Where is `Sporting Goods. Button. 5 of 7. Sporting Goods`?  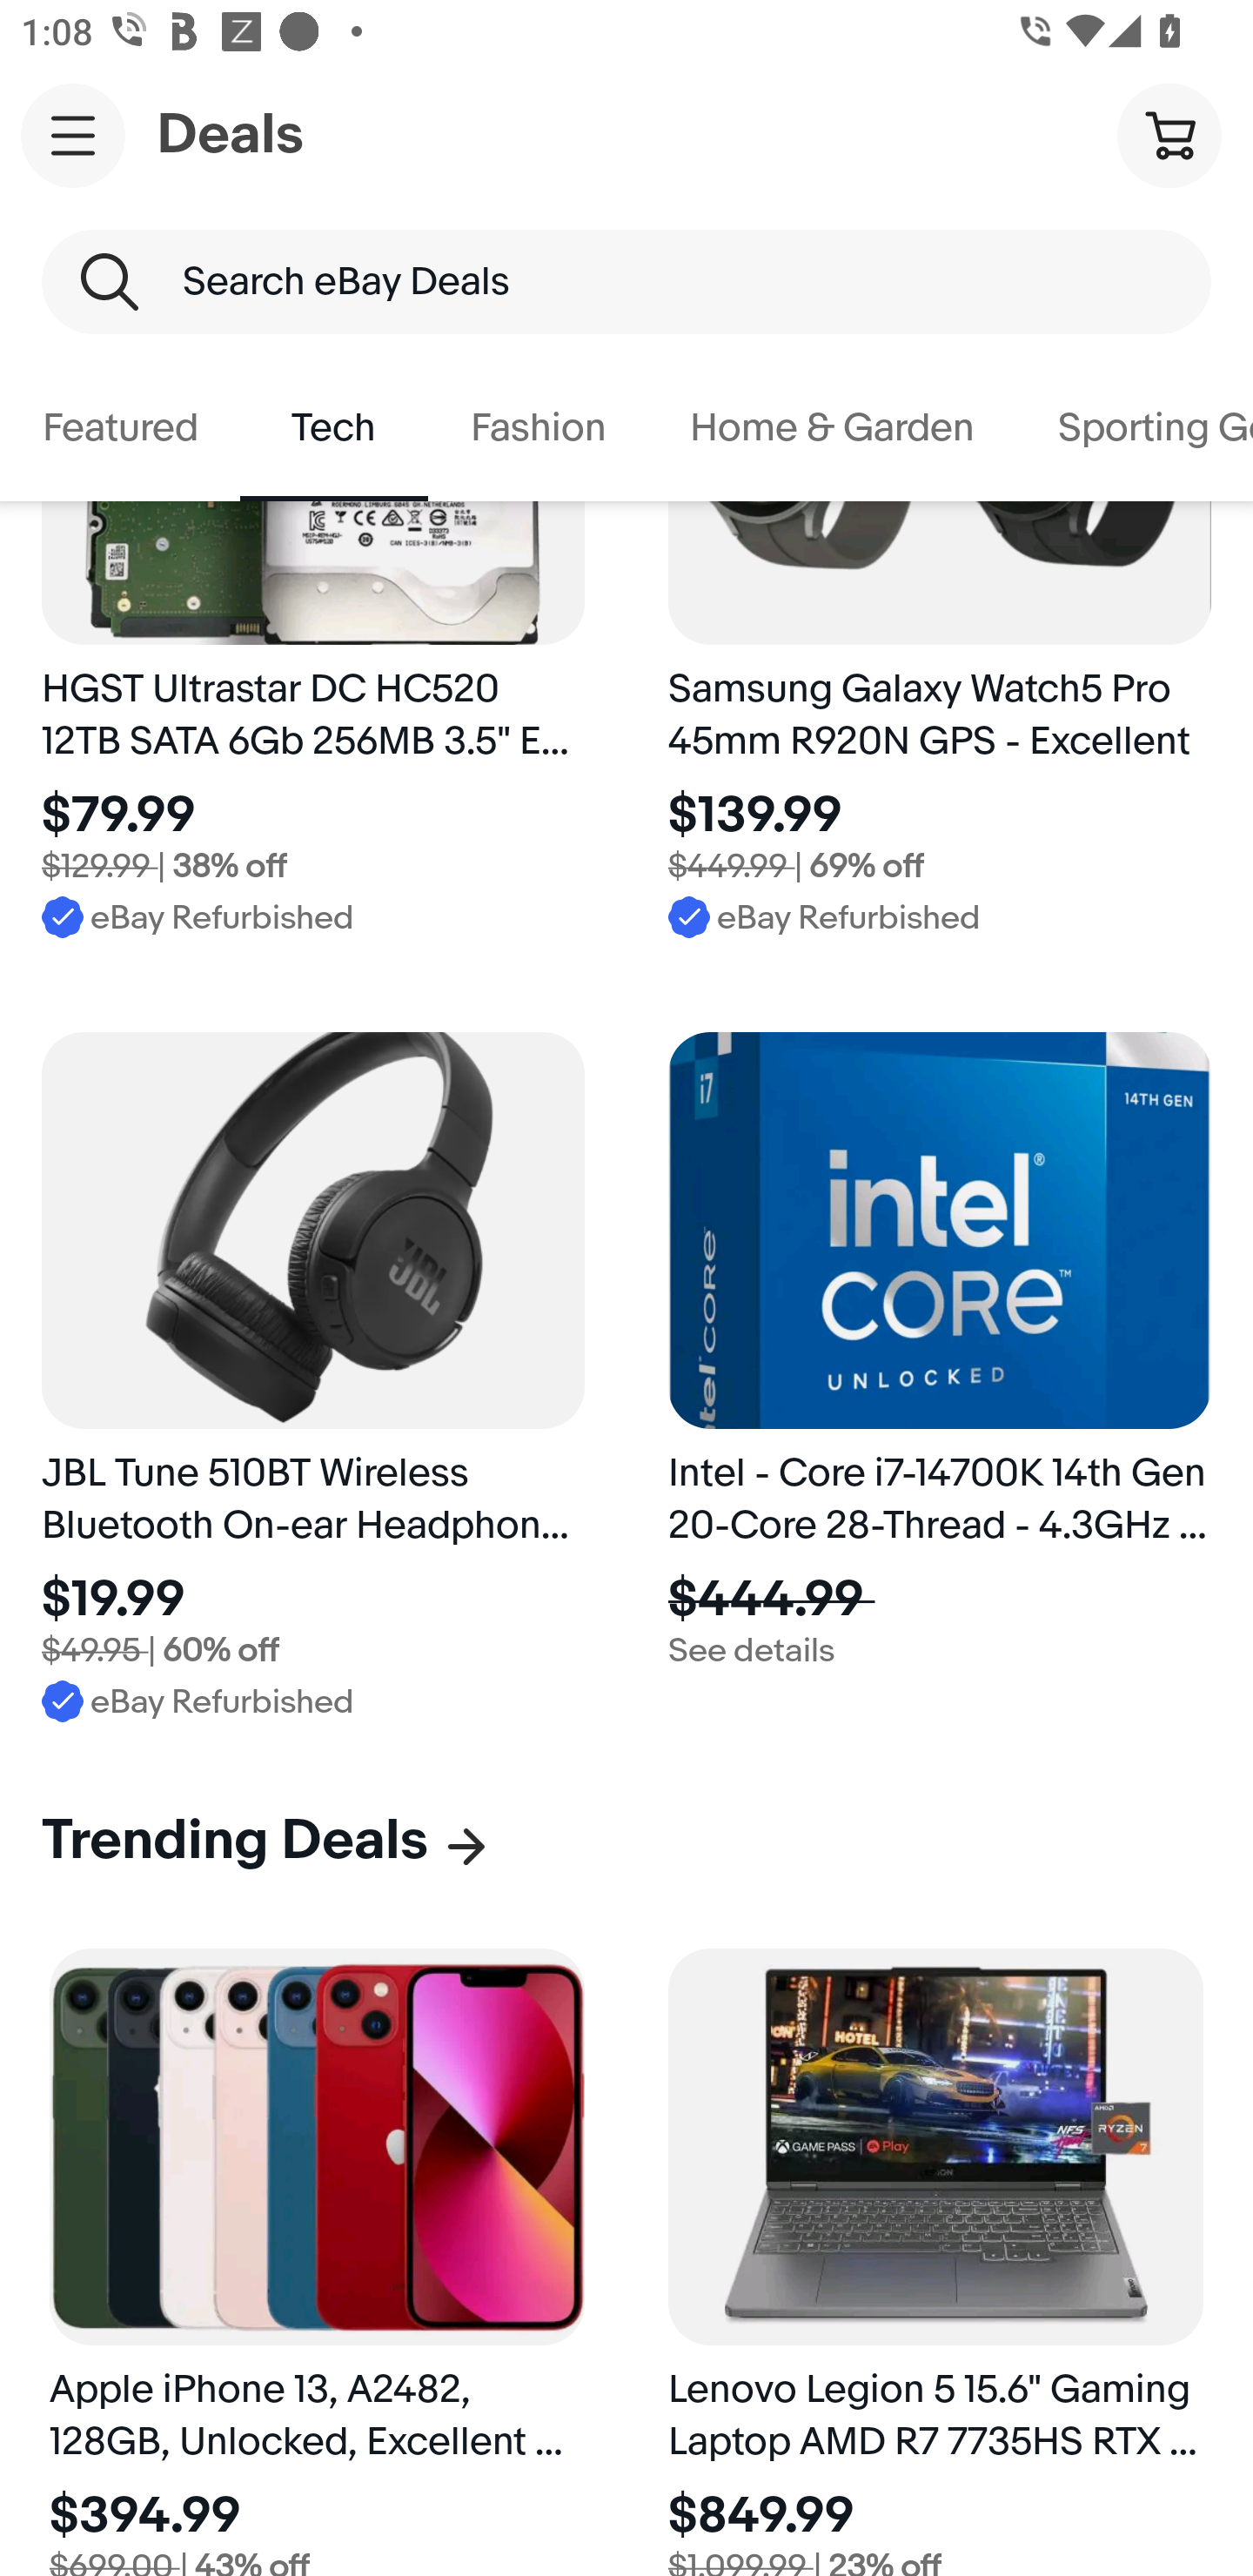
Sporting Goods. Button. 5 of 7. Sporting Goods is located at coordinates (1135, 428).